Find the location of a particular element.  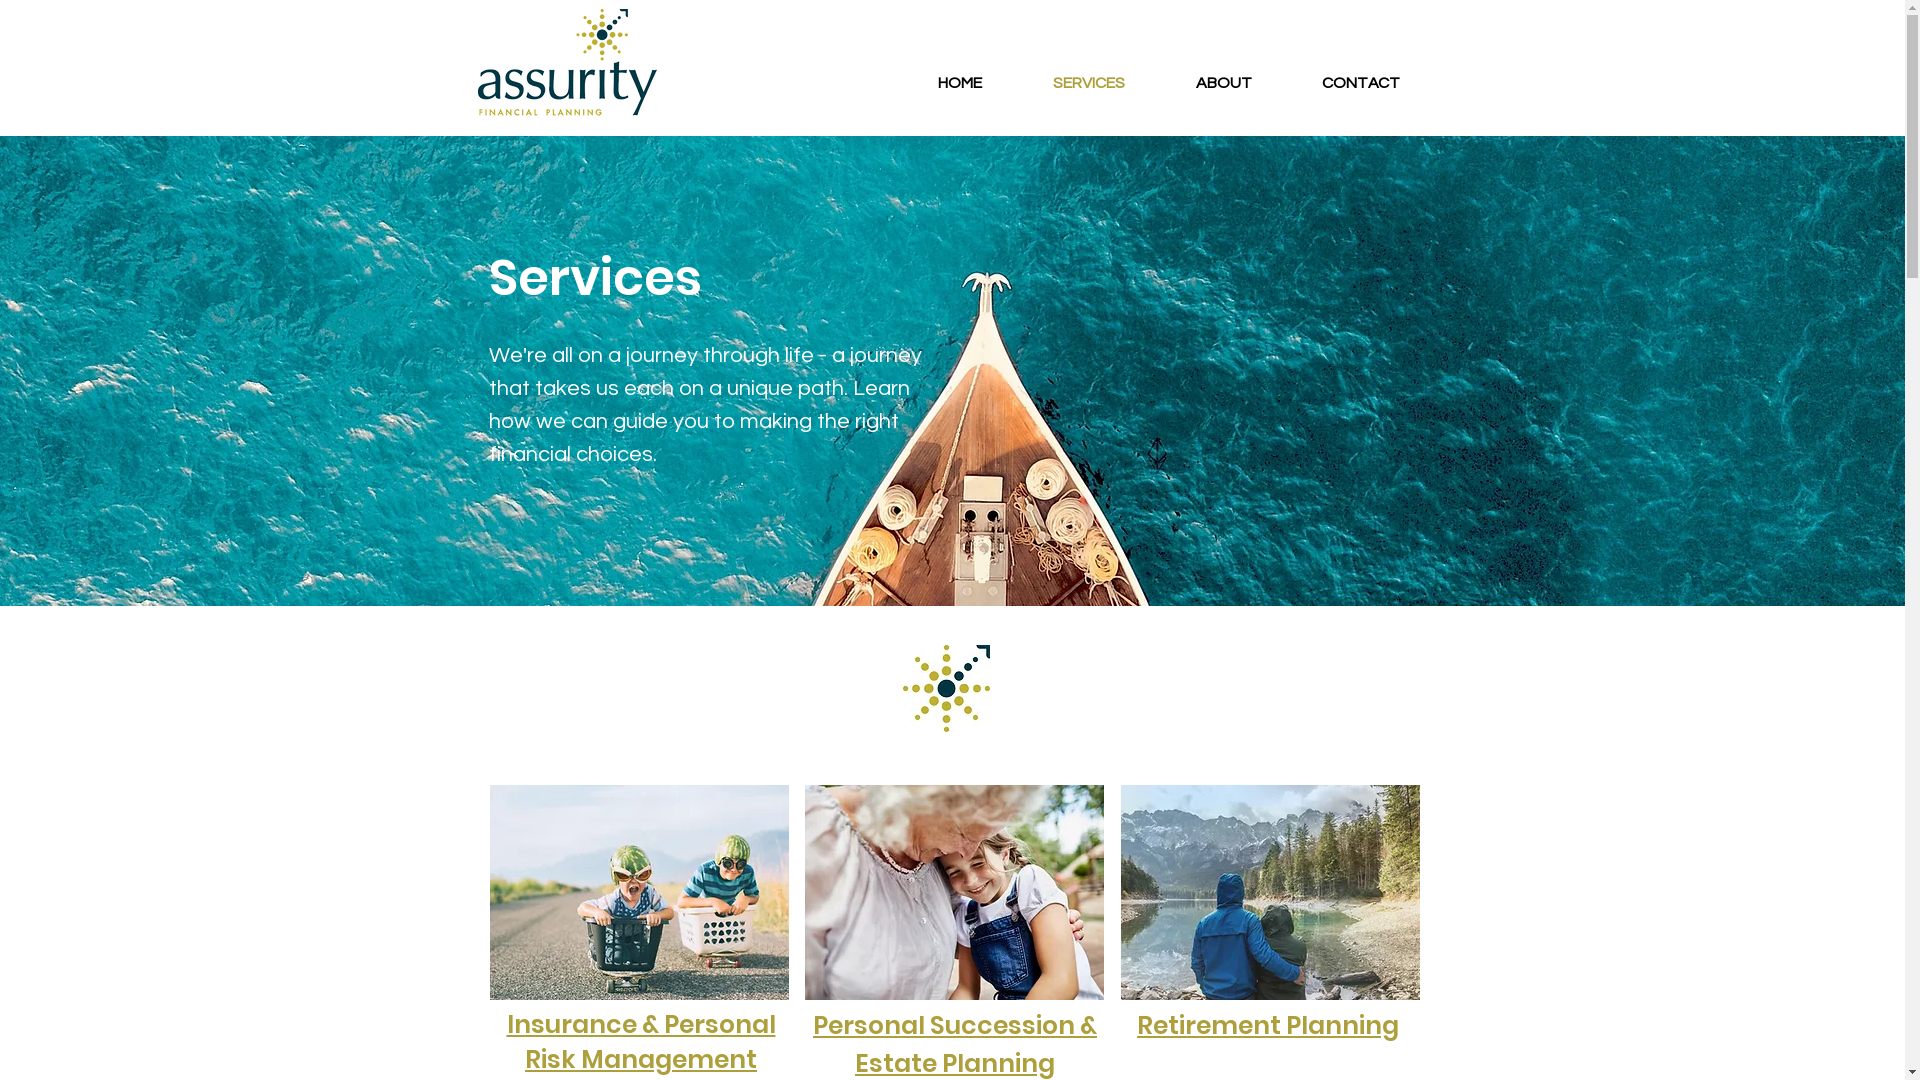

CONTACT is located at coordinates (1360, 83).